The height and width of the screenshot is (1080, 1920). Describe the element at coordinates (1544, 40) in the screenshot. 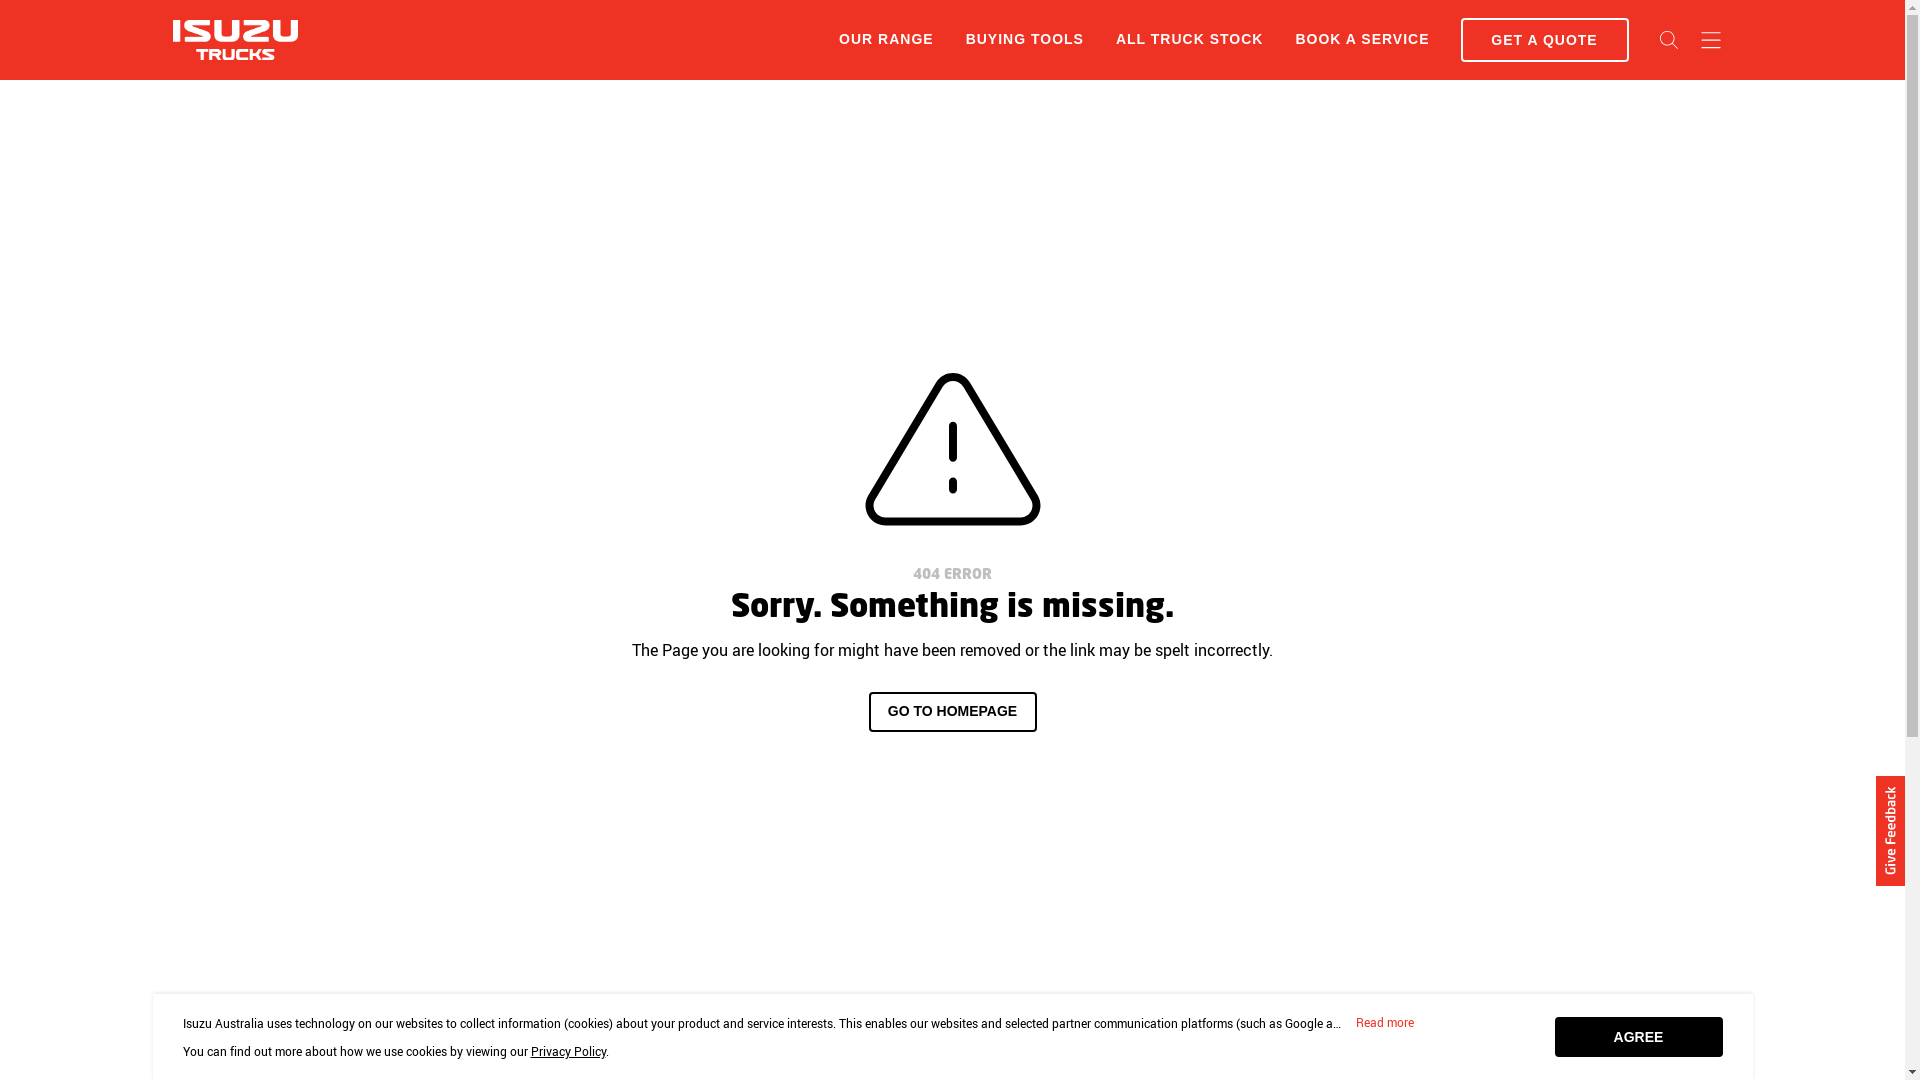

I see `GET A QUOTE` at that location.